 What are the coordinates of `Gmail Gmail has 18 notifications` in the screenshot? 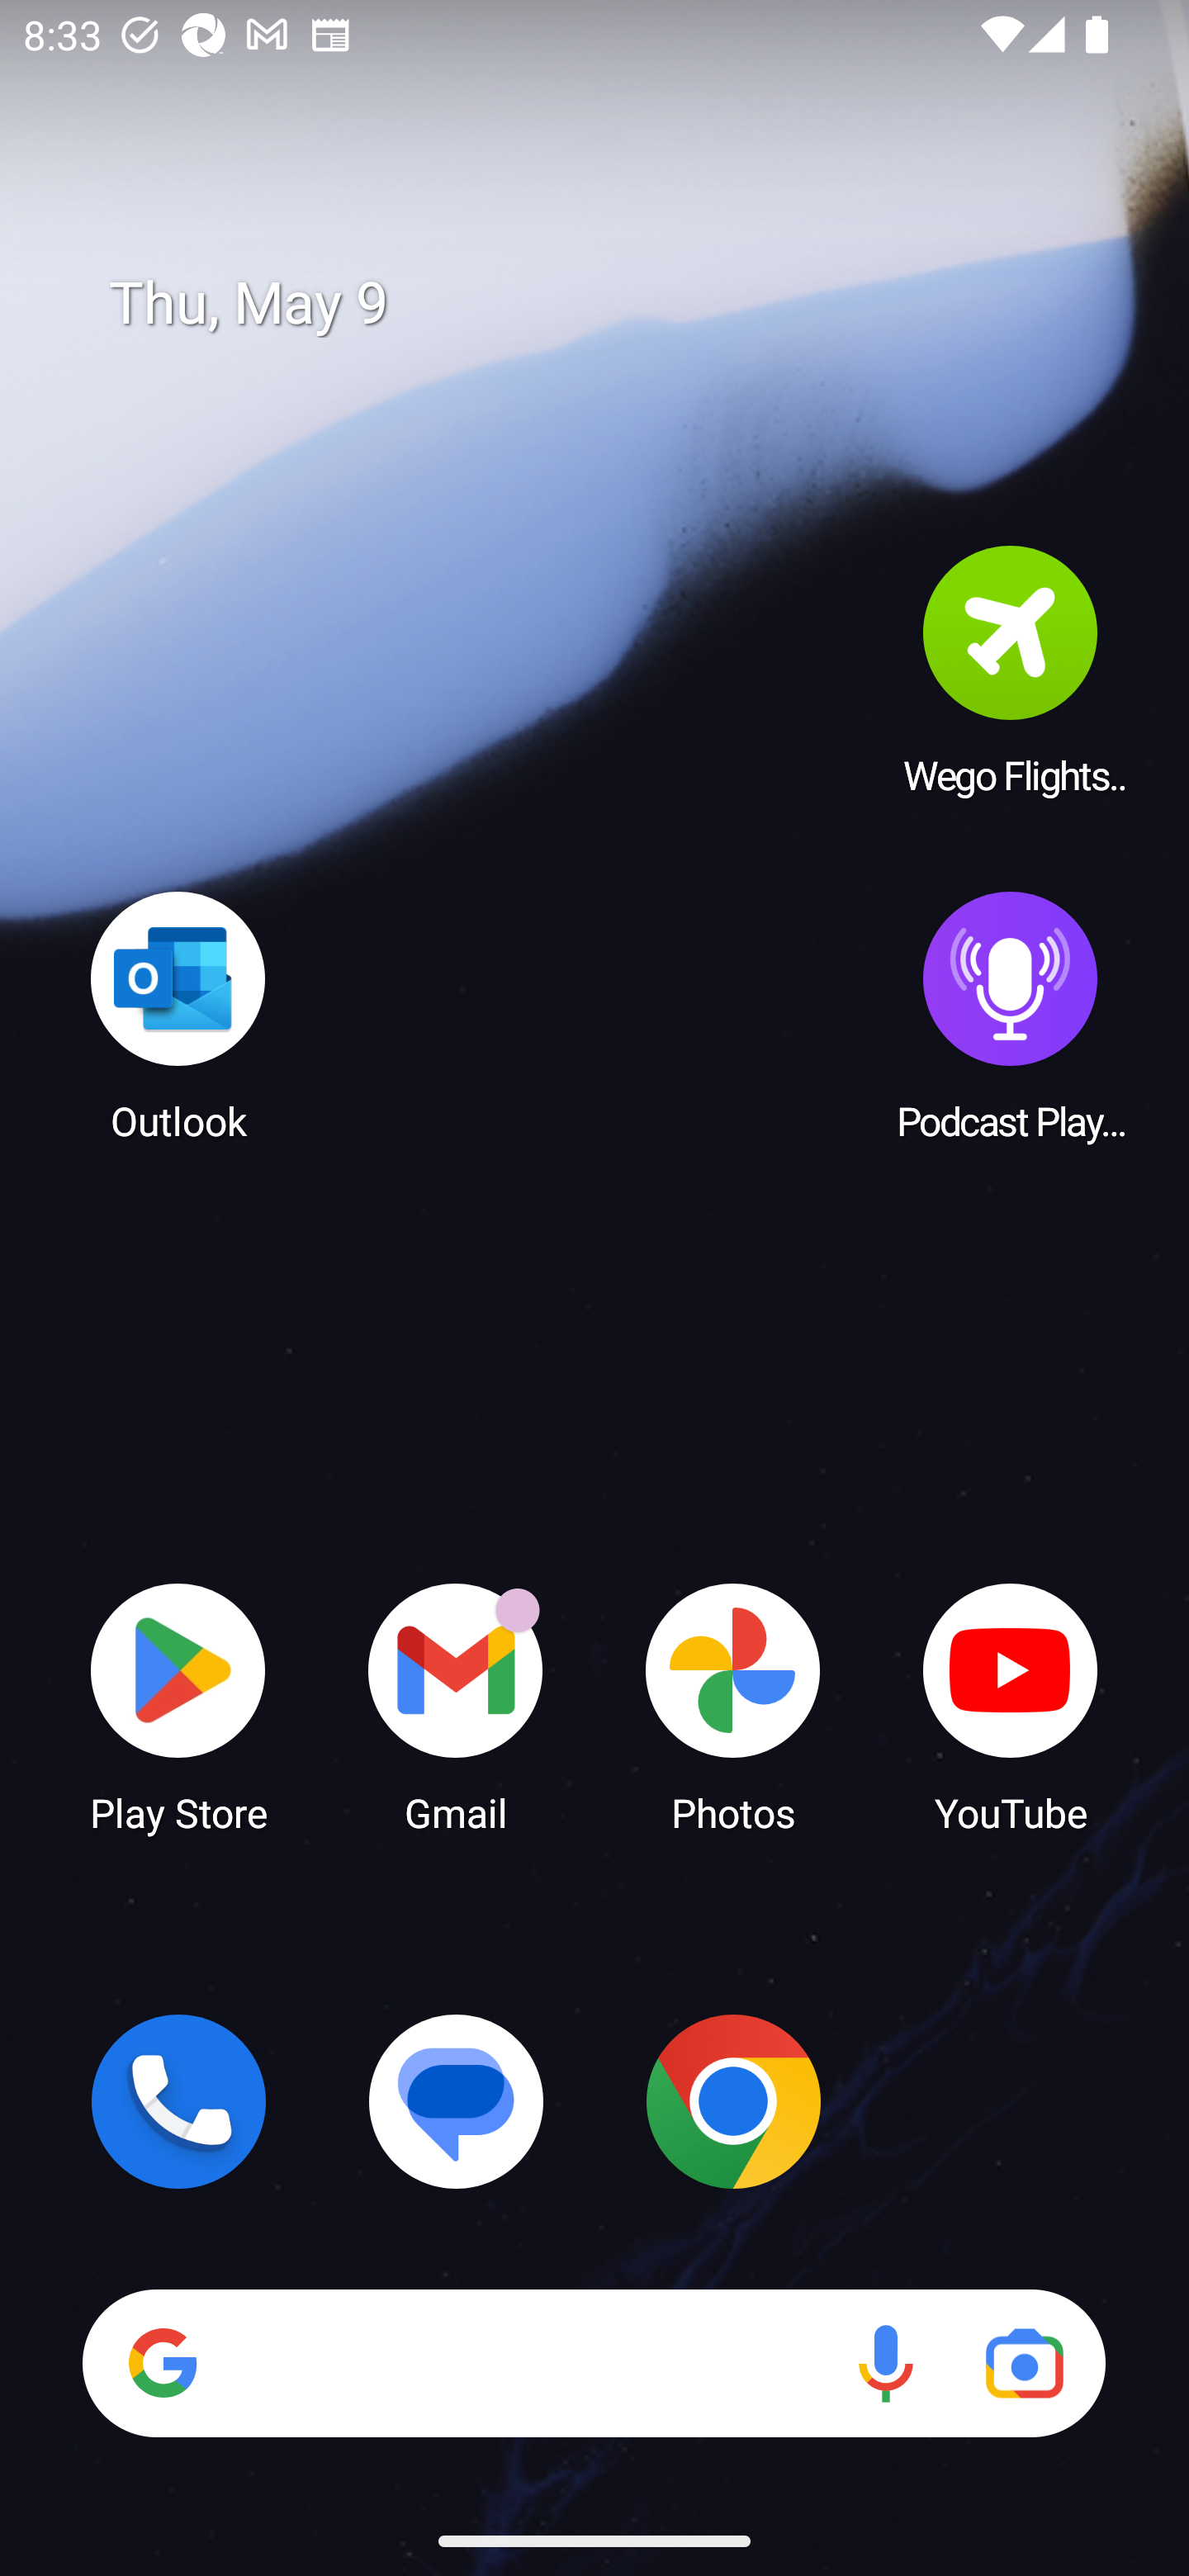 It's located at (456, 1706).